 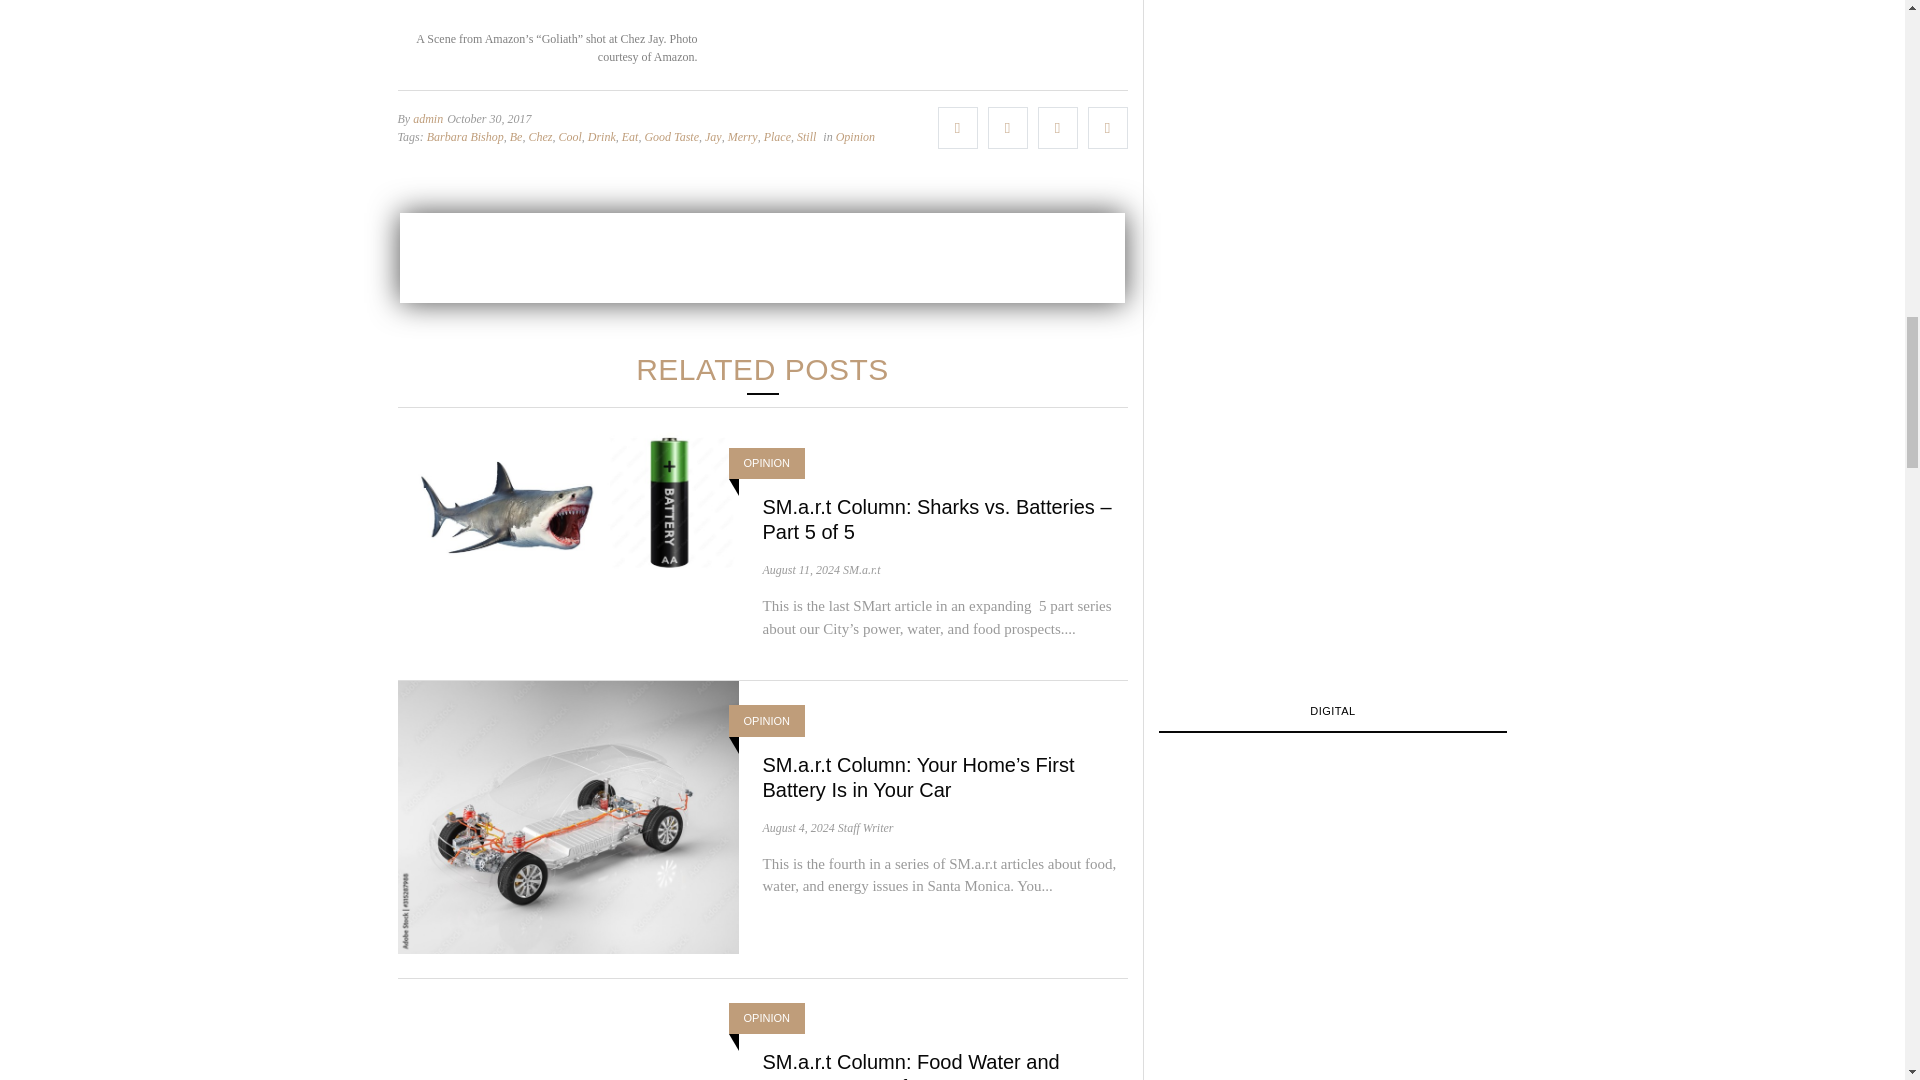 I want to click on Cool, so click(x=570, y=136).